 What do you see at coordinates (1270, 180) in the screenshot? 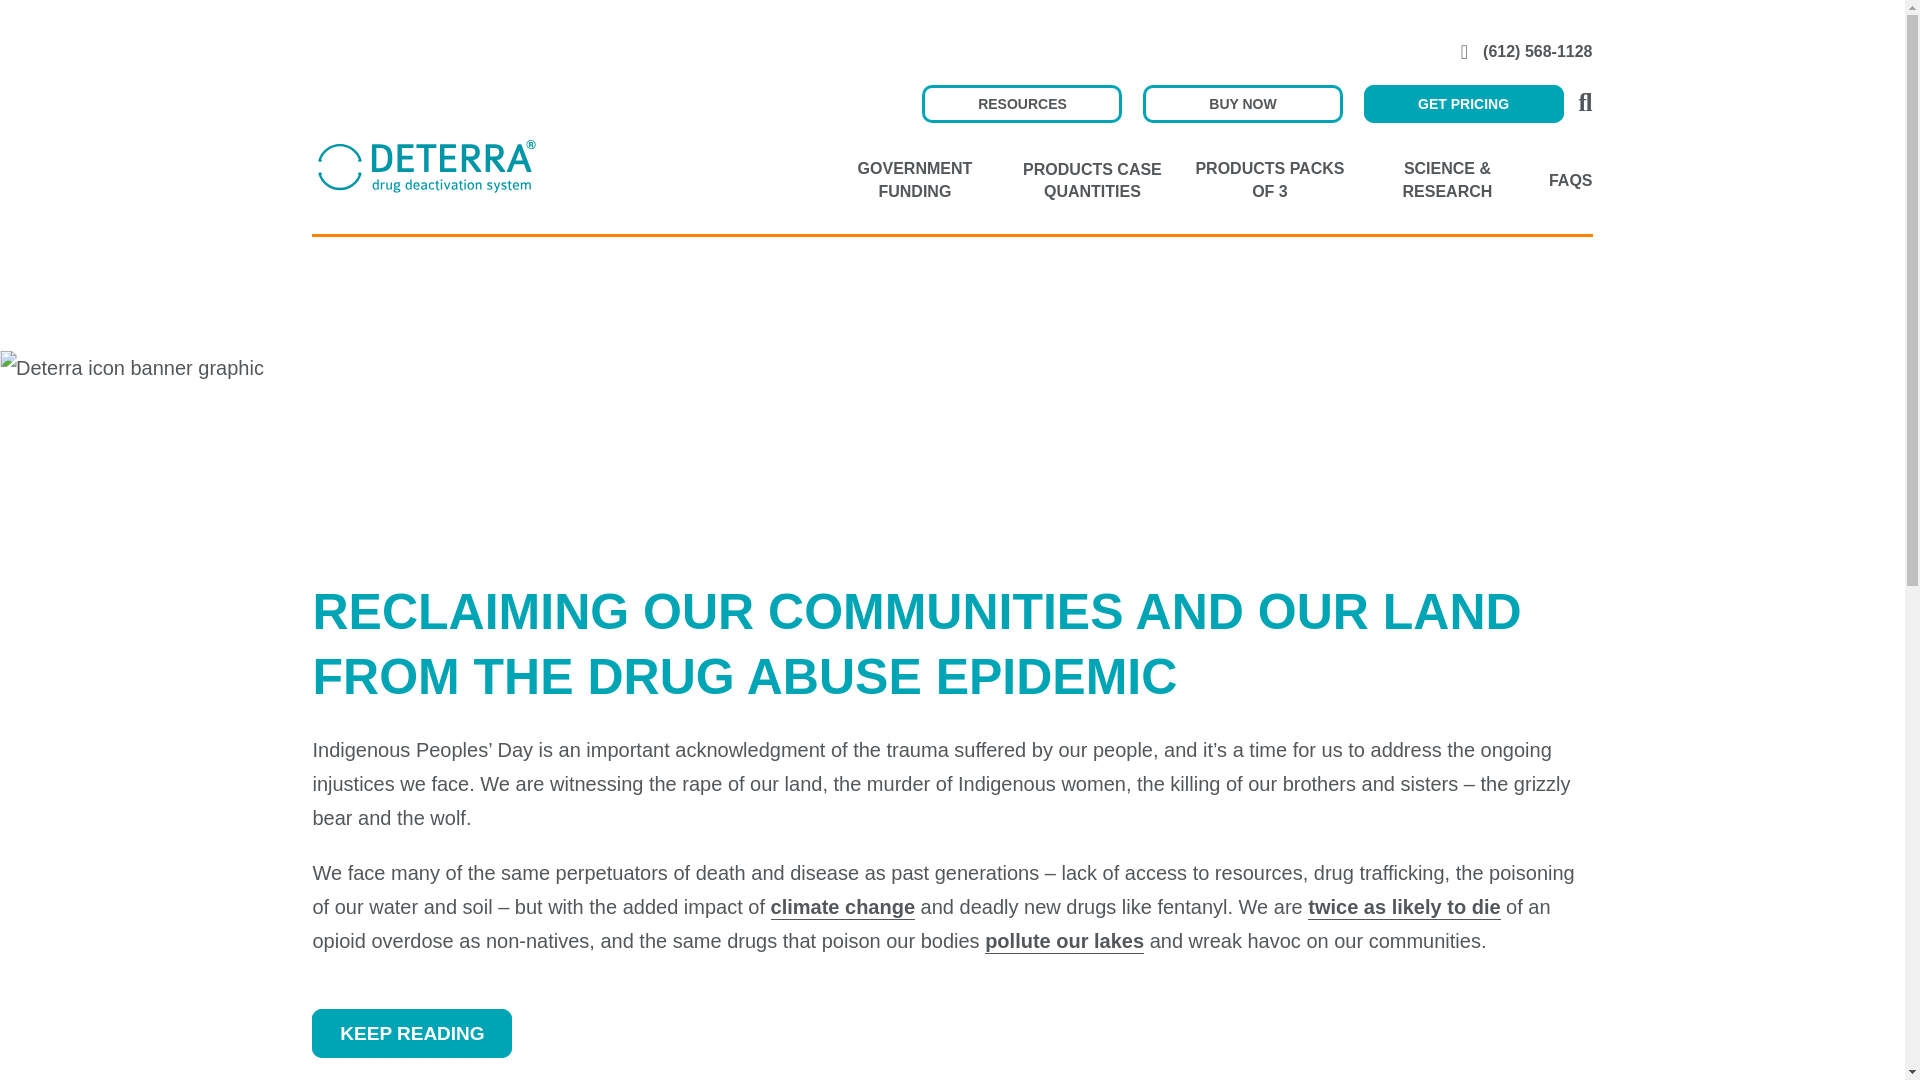
I see `Products Packs of 3` at bounding box center [1270, 180].